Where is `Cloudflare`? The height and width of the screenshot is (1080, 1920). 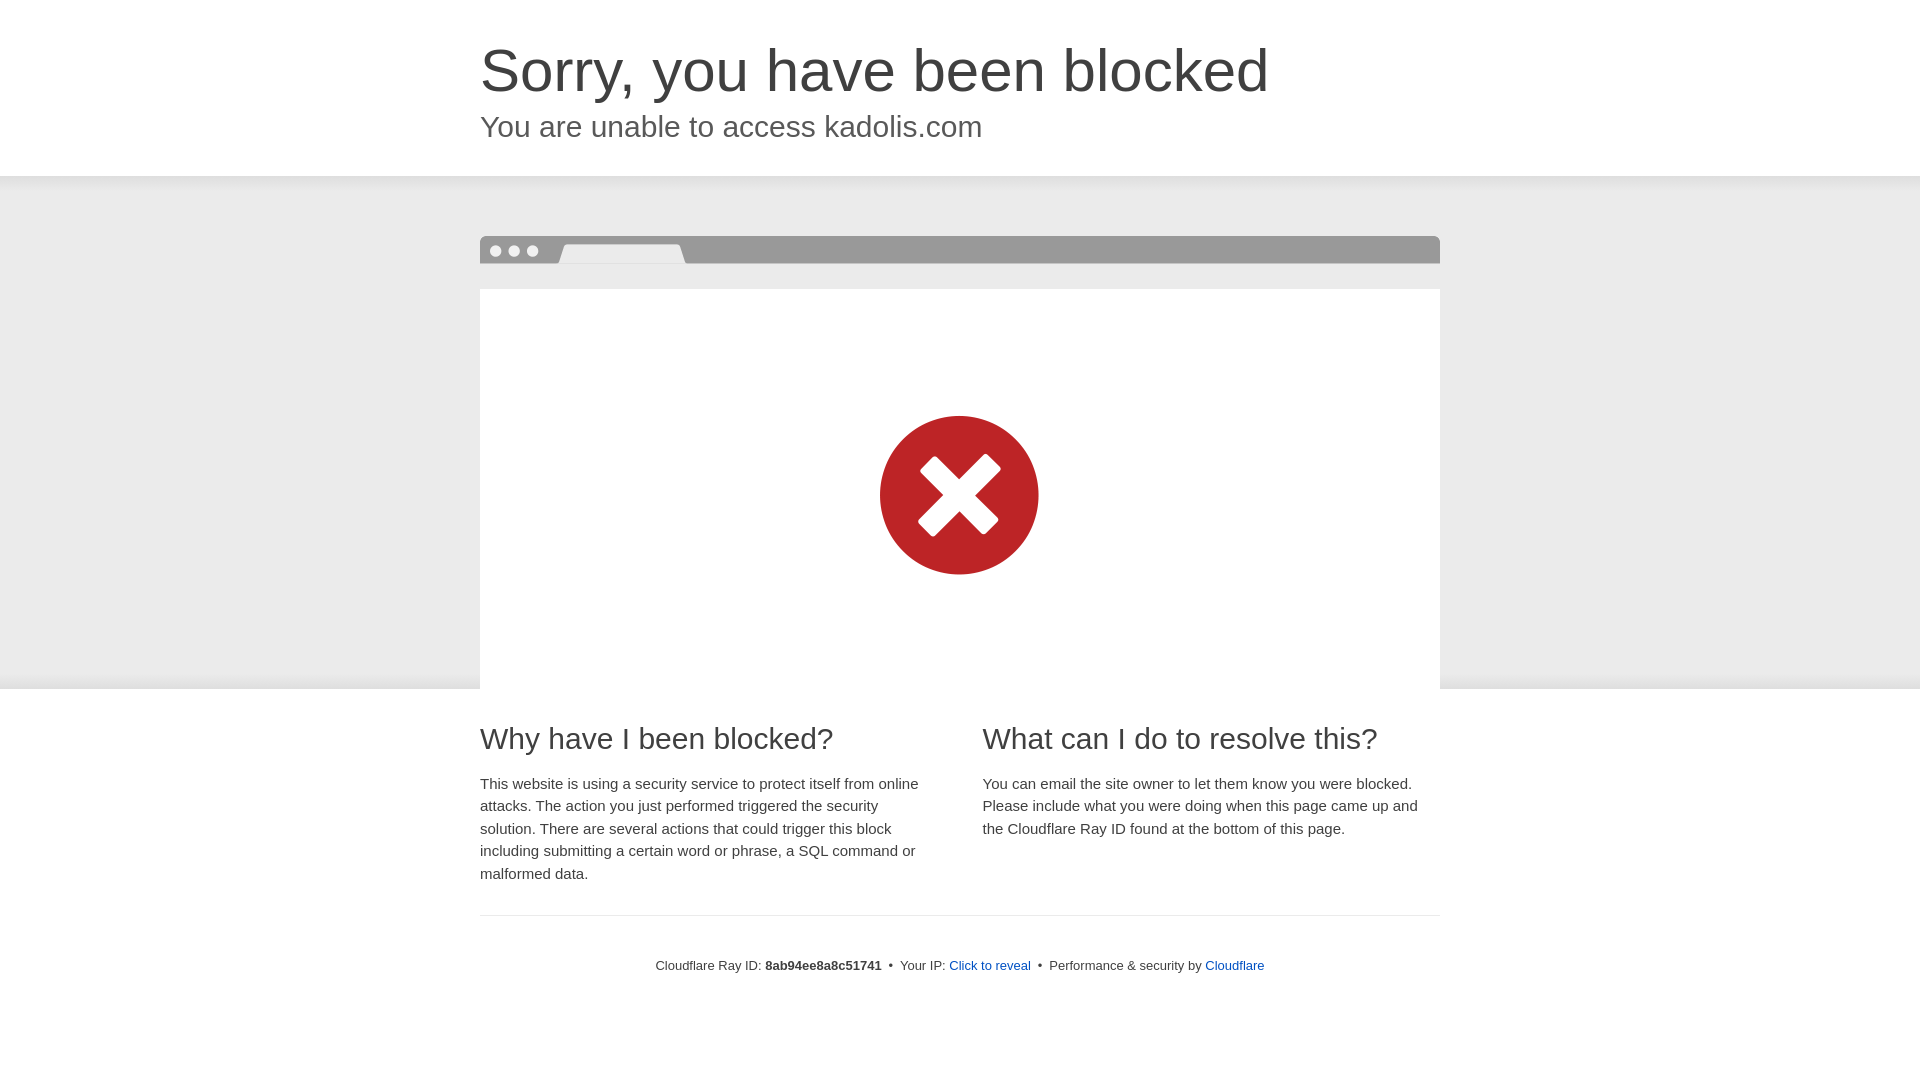
Cloudflare is located at coordinates (1234, 965).